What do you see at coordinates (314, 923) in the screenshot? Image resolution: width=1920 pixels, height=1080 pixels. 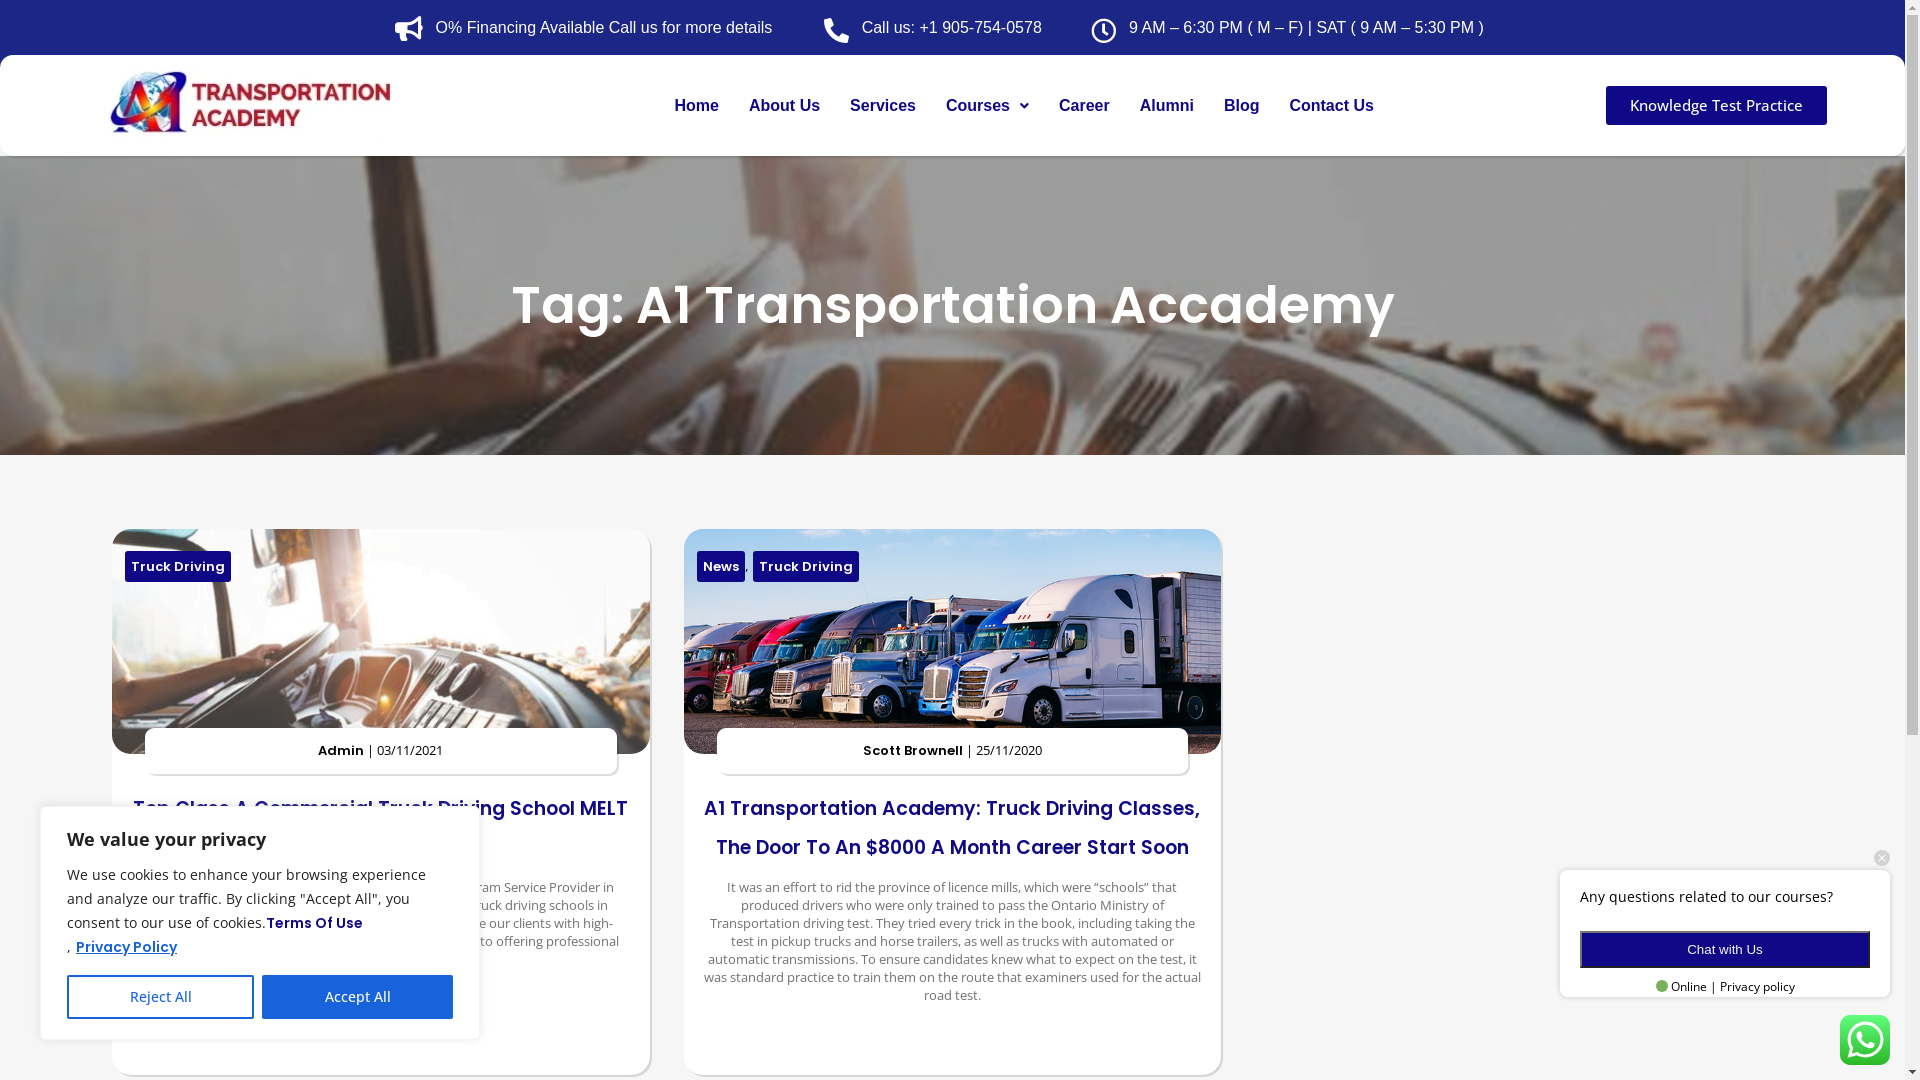 I see `Terms Of Use` at bounding box center [314, 923].